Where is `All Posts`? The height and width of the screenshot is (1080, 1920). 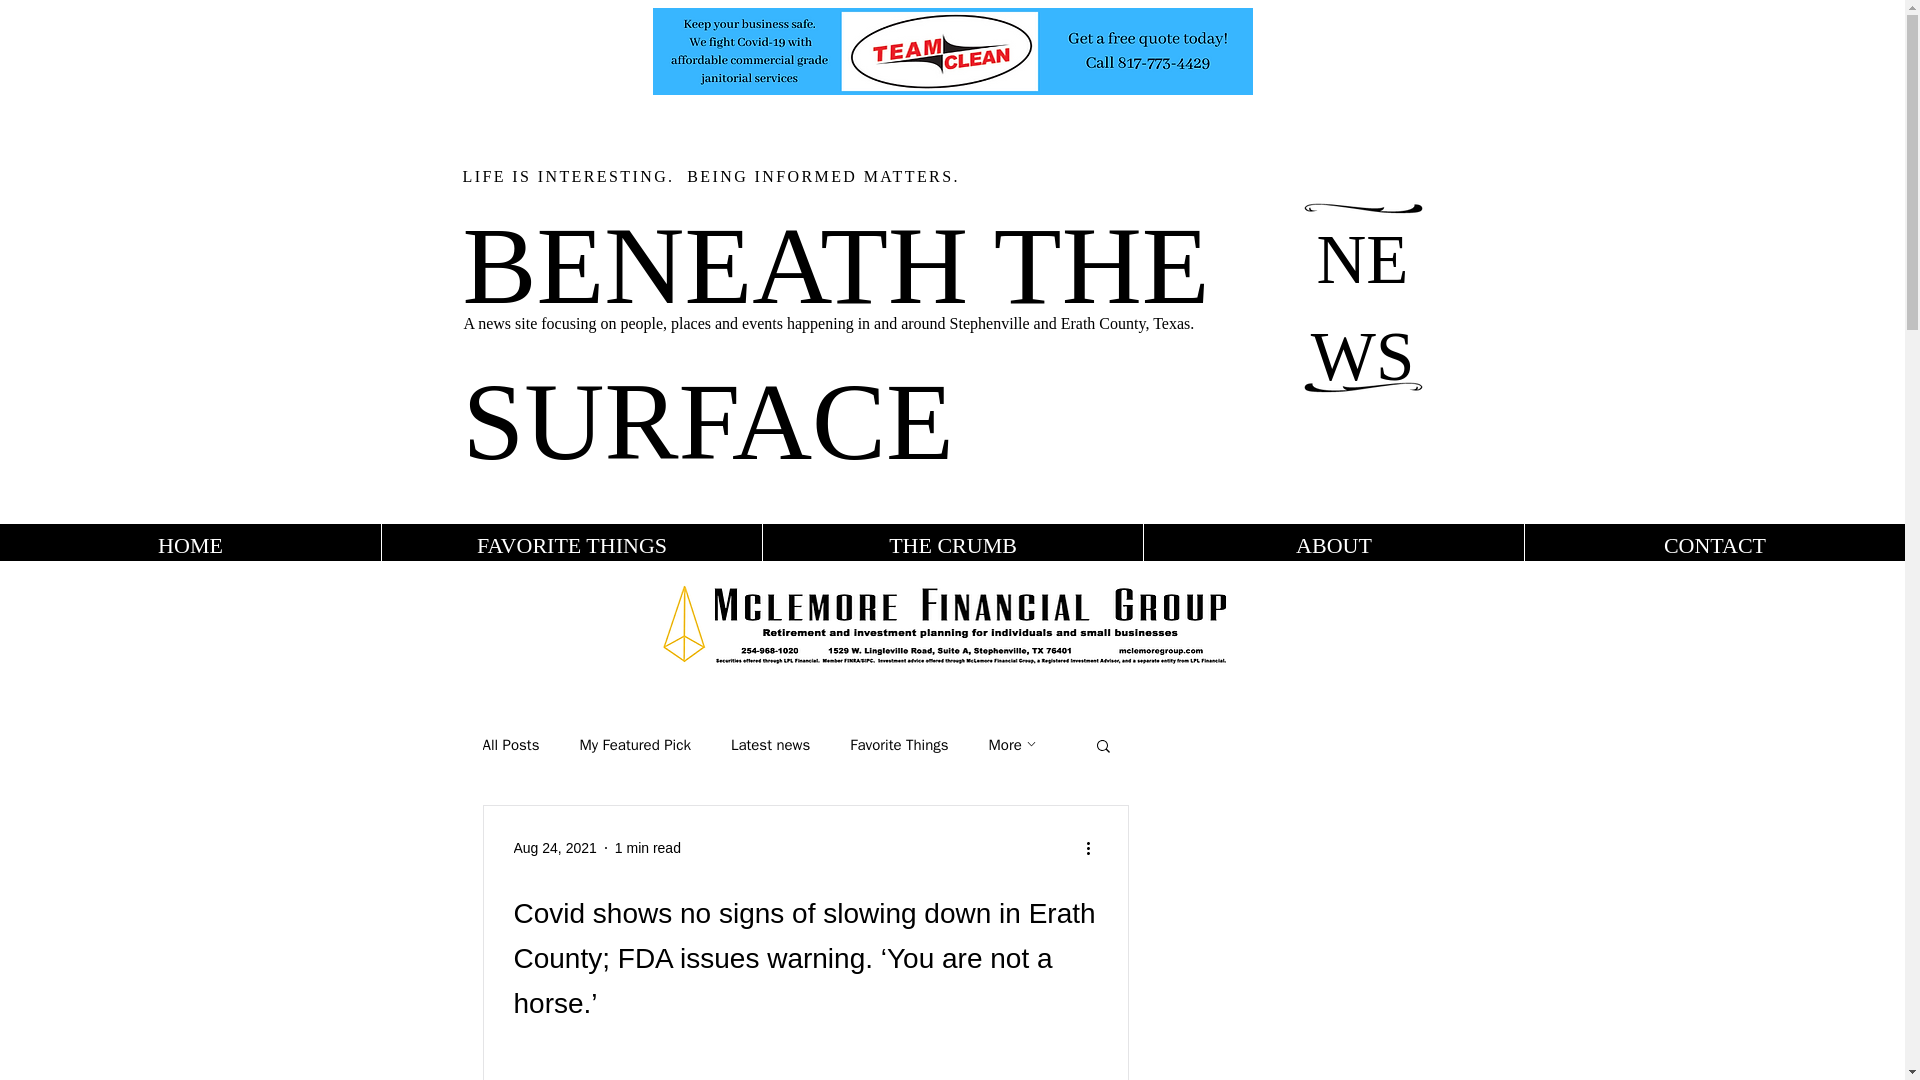
All Posts is located at coordinates (510, 744).